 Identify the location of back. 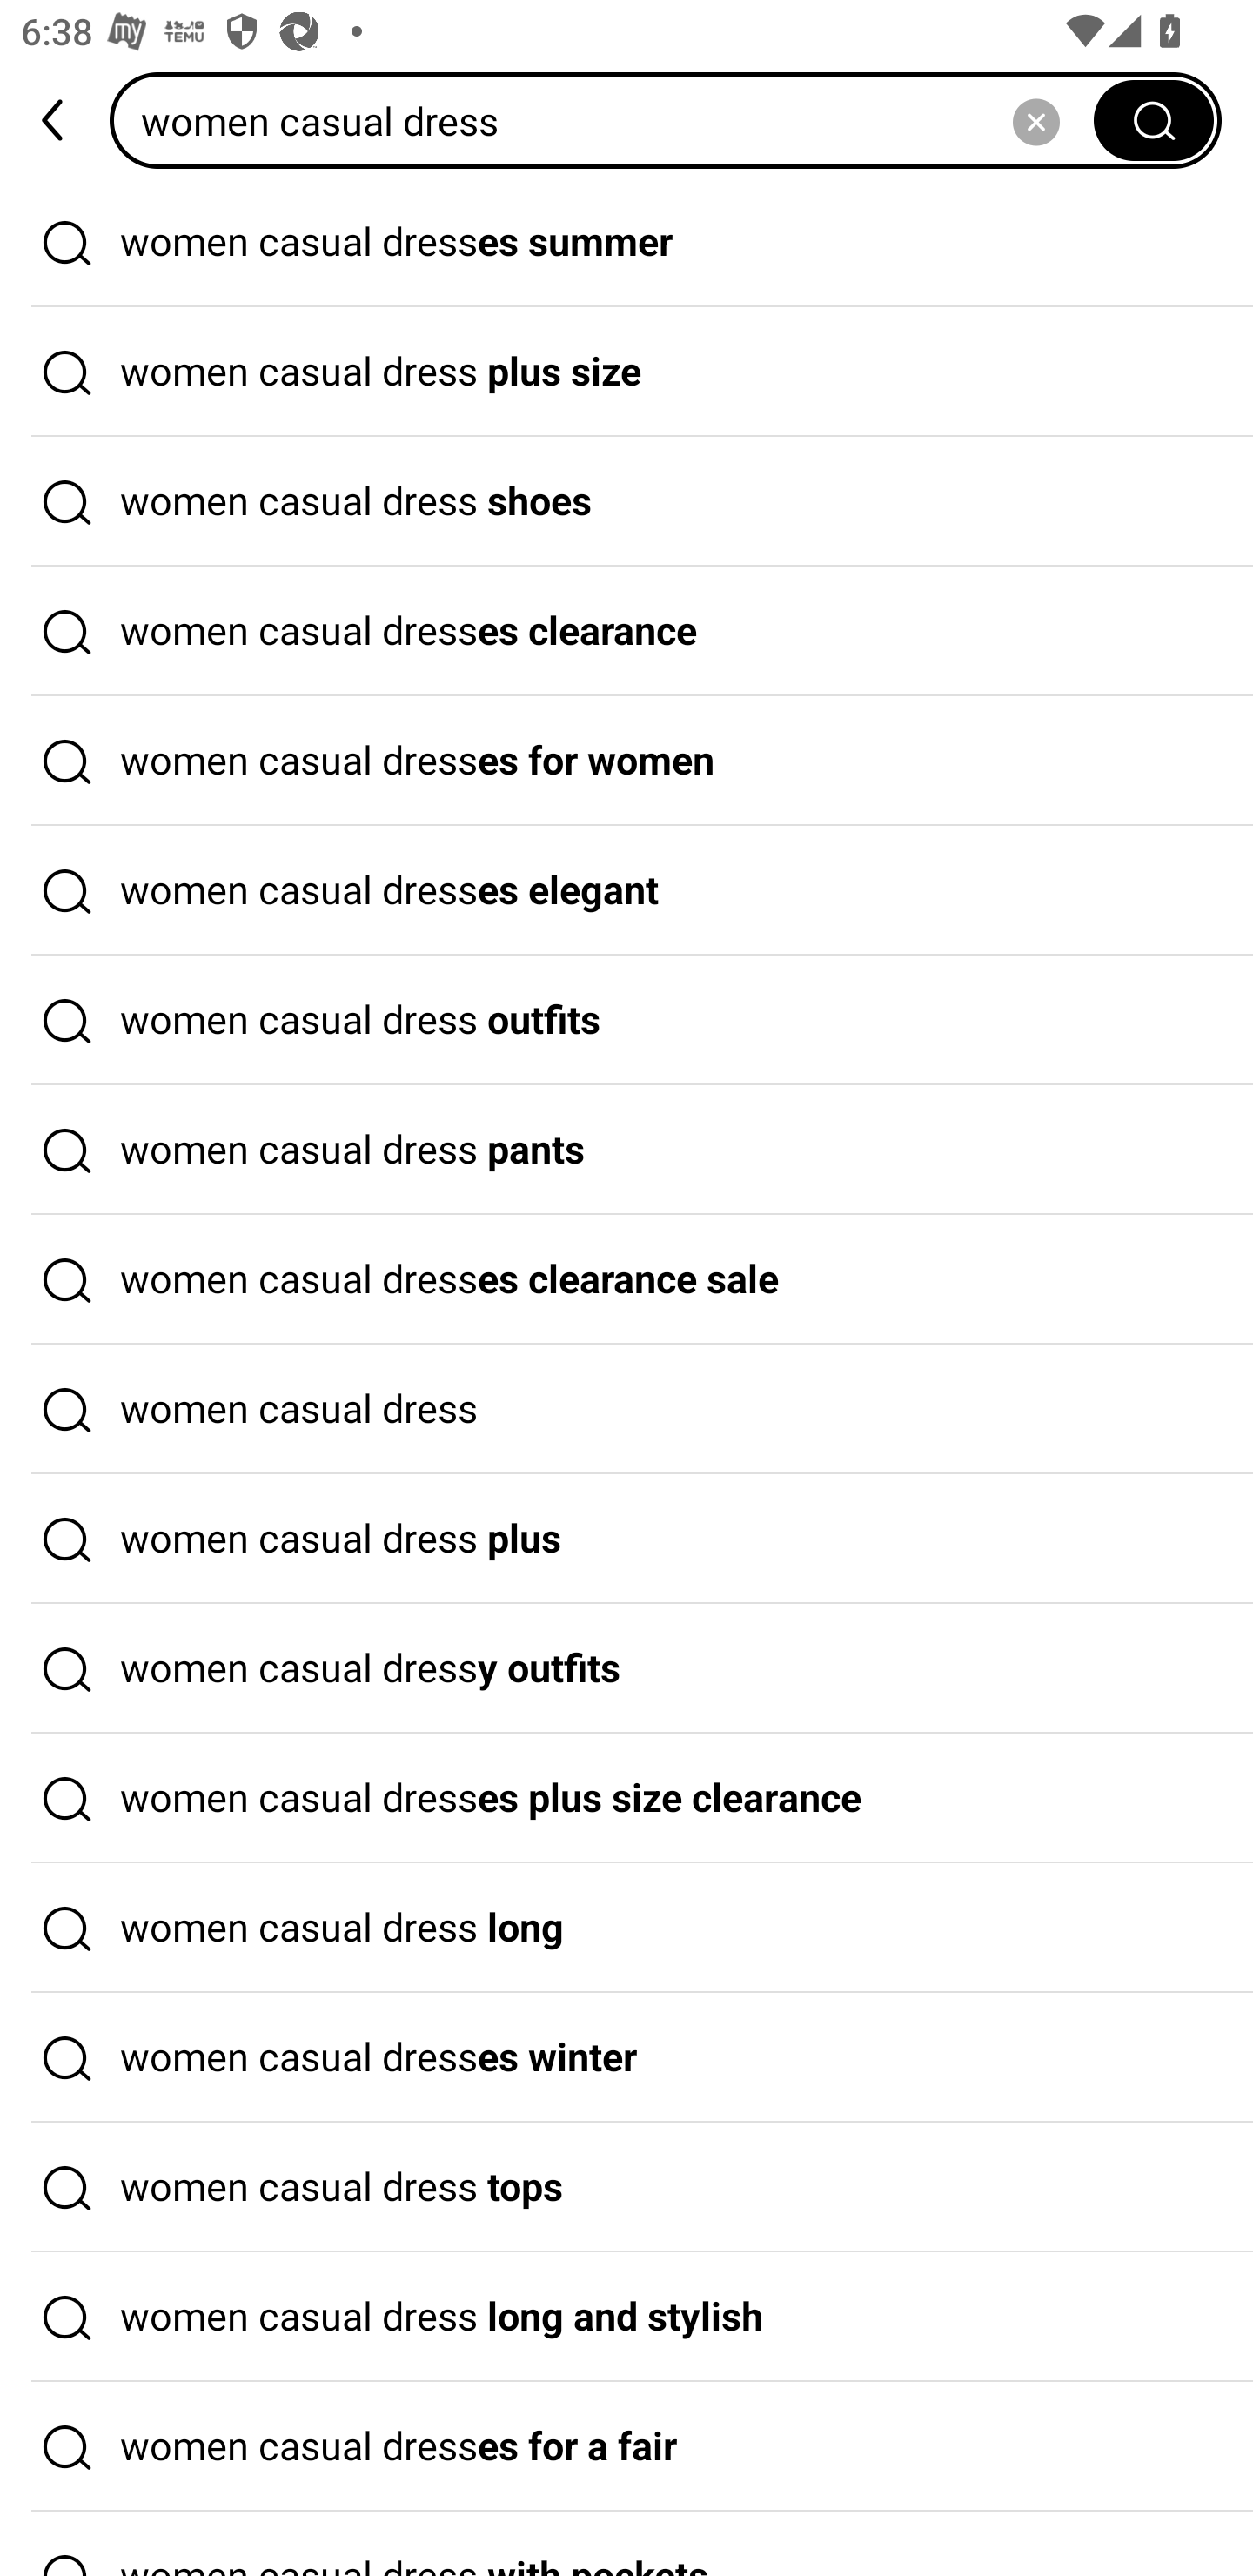
(55, 120).